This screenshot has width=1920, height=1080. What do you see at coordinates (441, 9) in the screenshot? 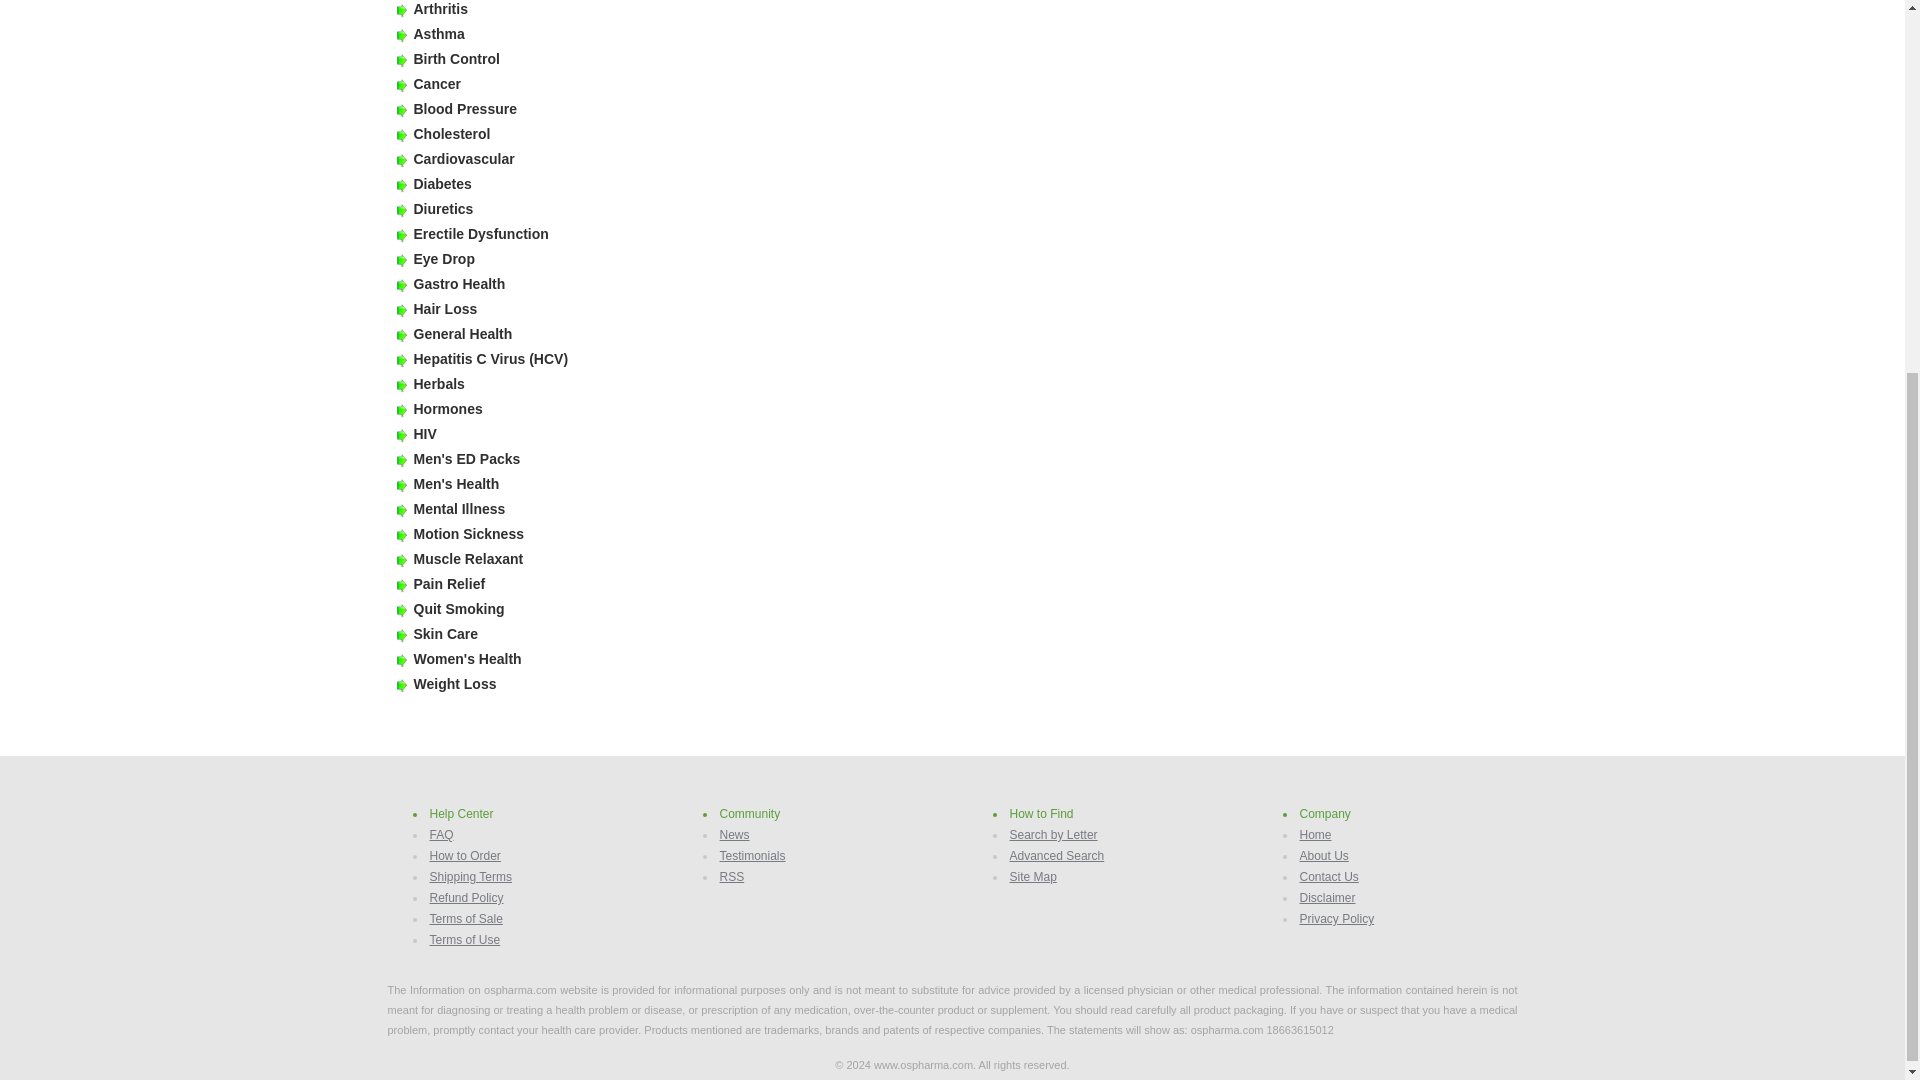
I see `Arthritis` at bounding box center [441, 9].